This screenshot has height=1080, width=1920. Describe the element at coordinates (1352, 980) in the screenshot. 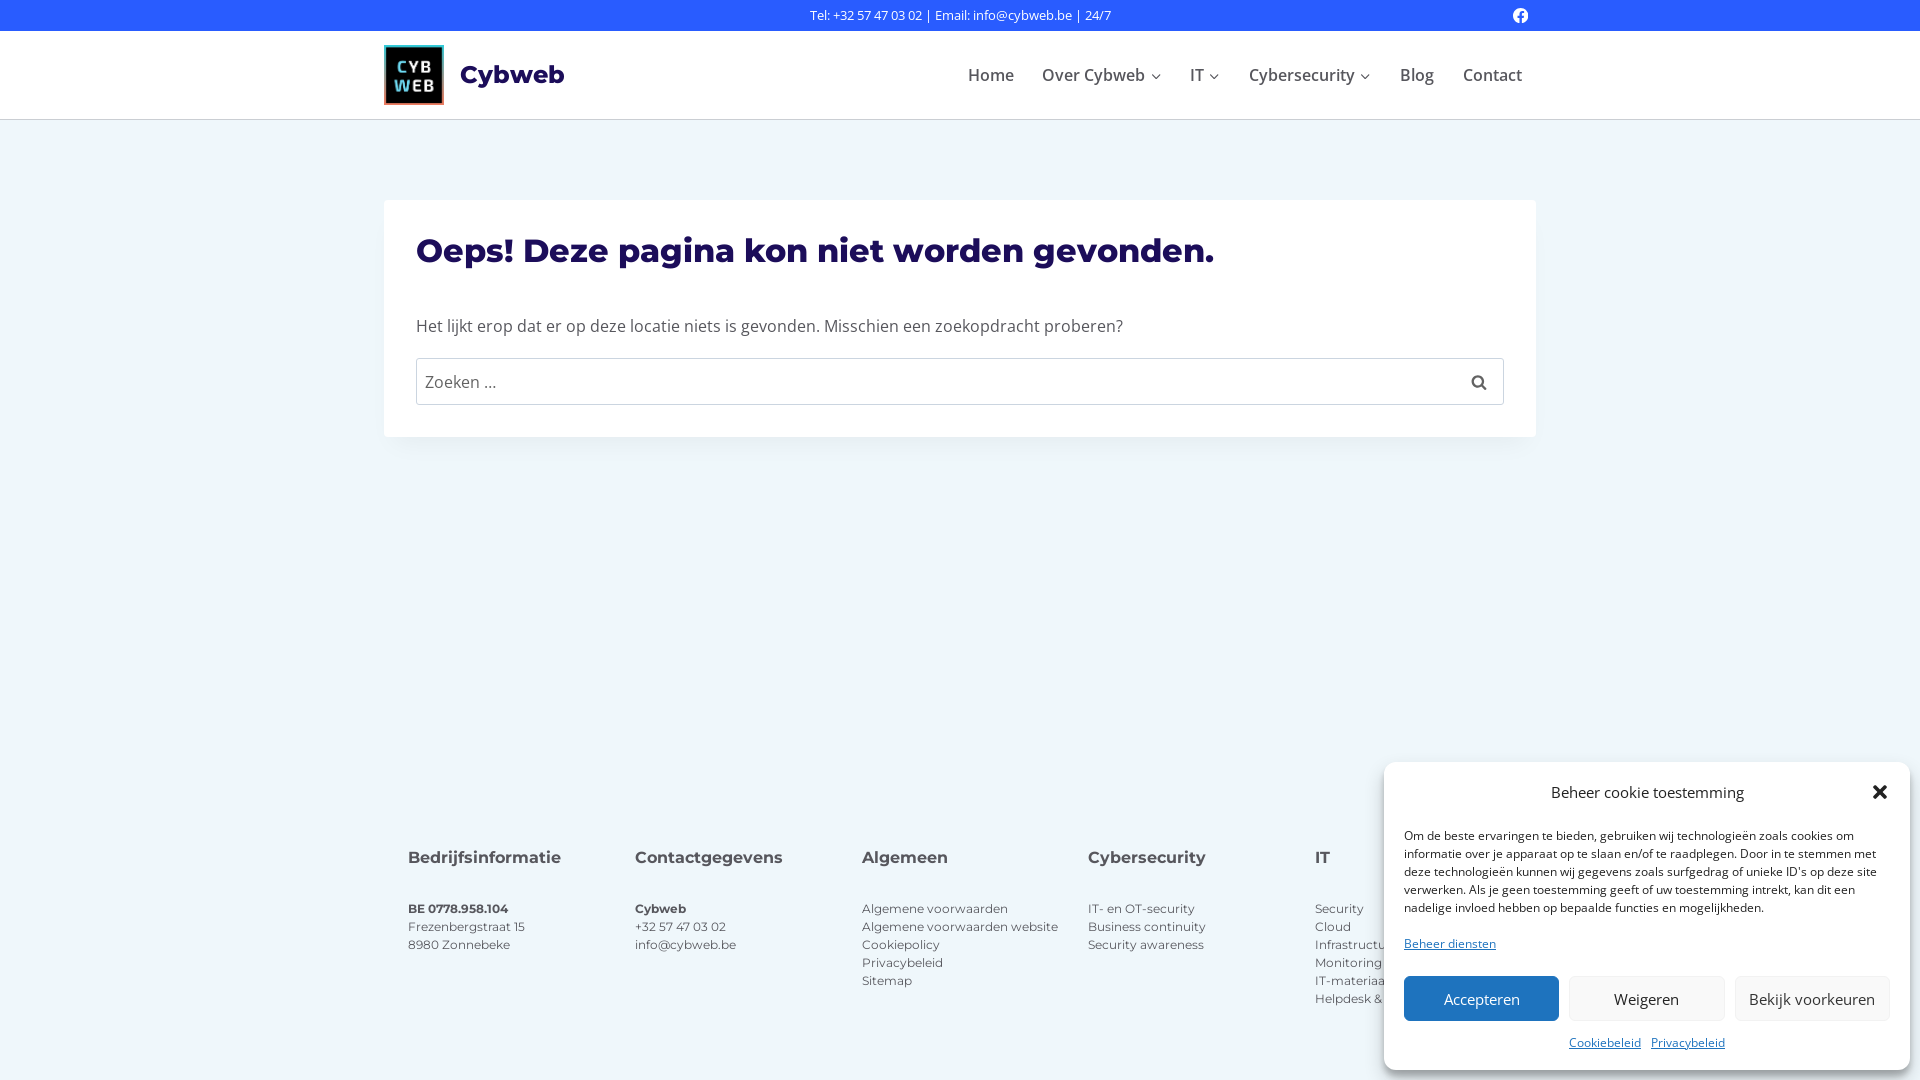

I see `IT-materiaal` at that location.